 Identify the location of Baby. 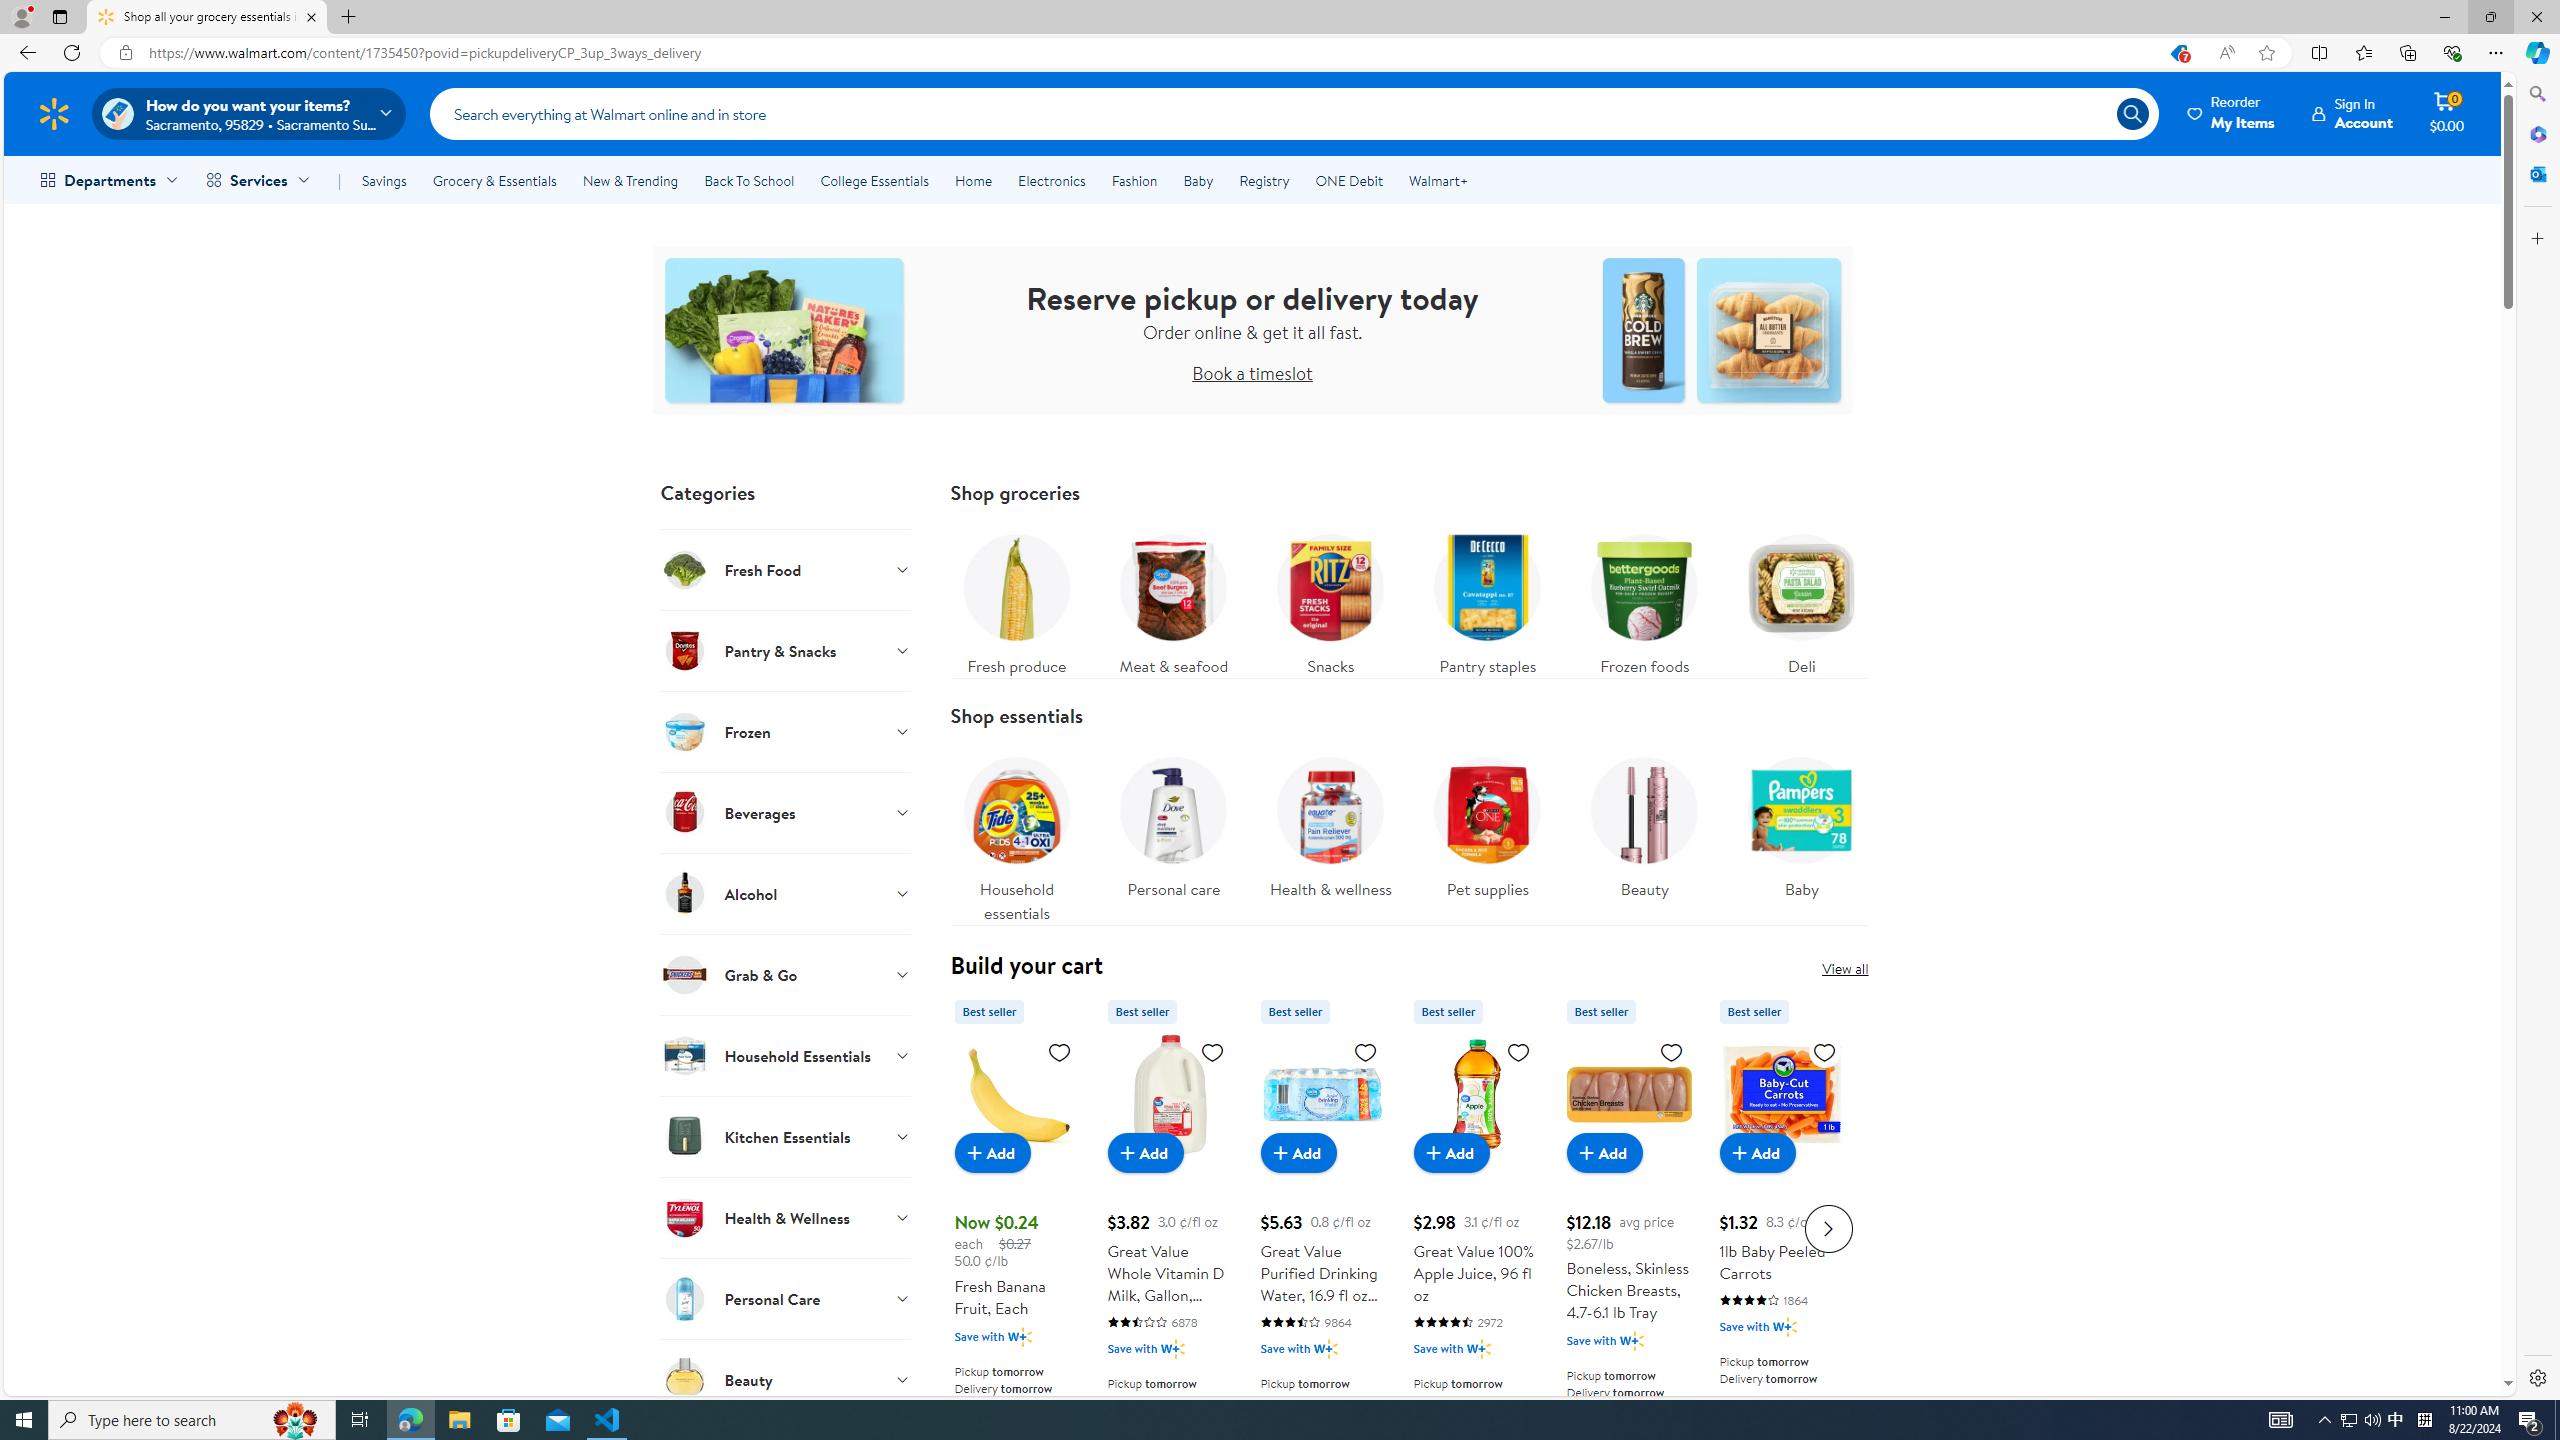
(1802, 834).